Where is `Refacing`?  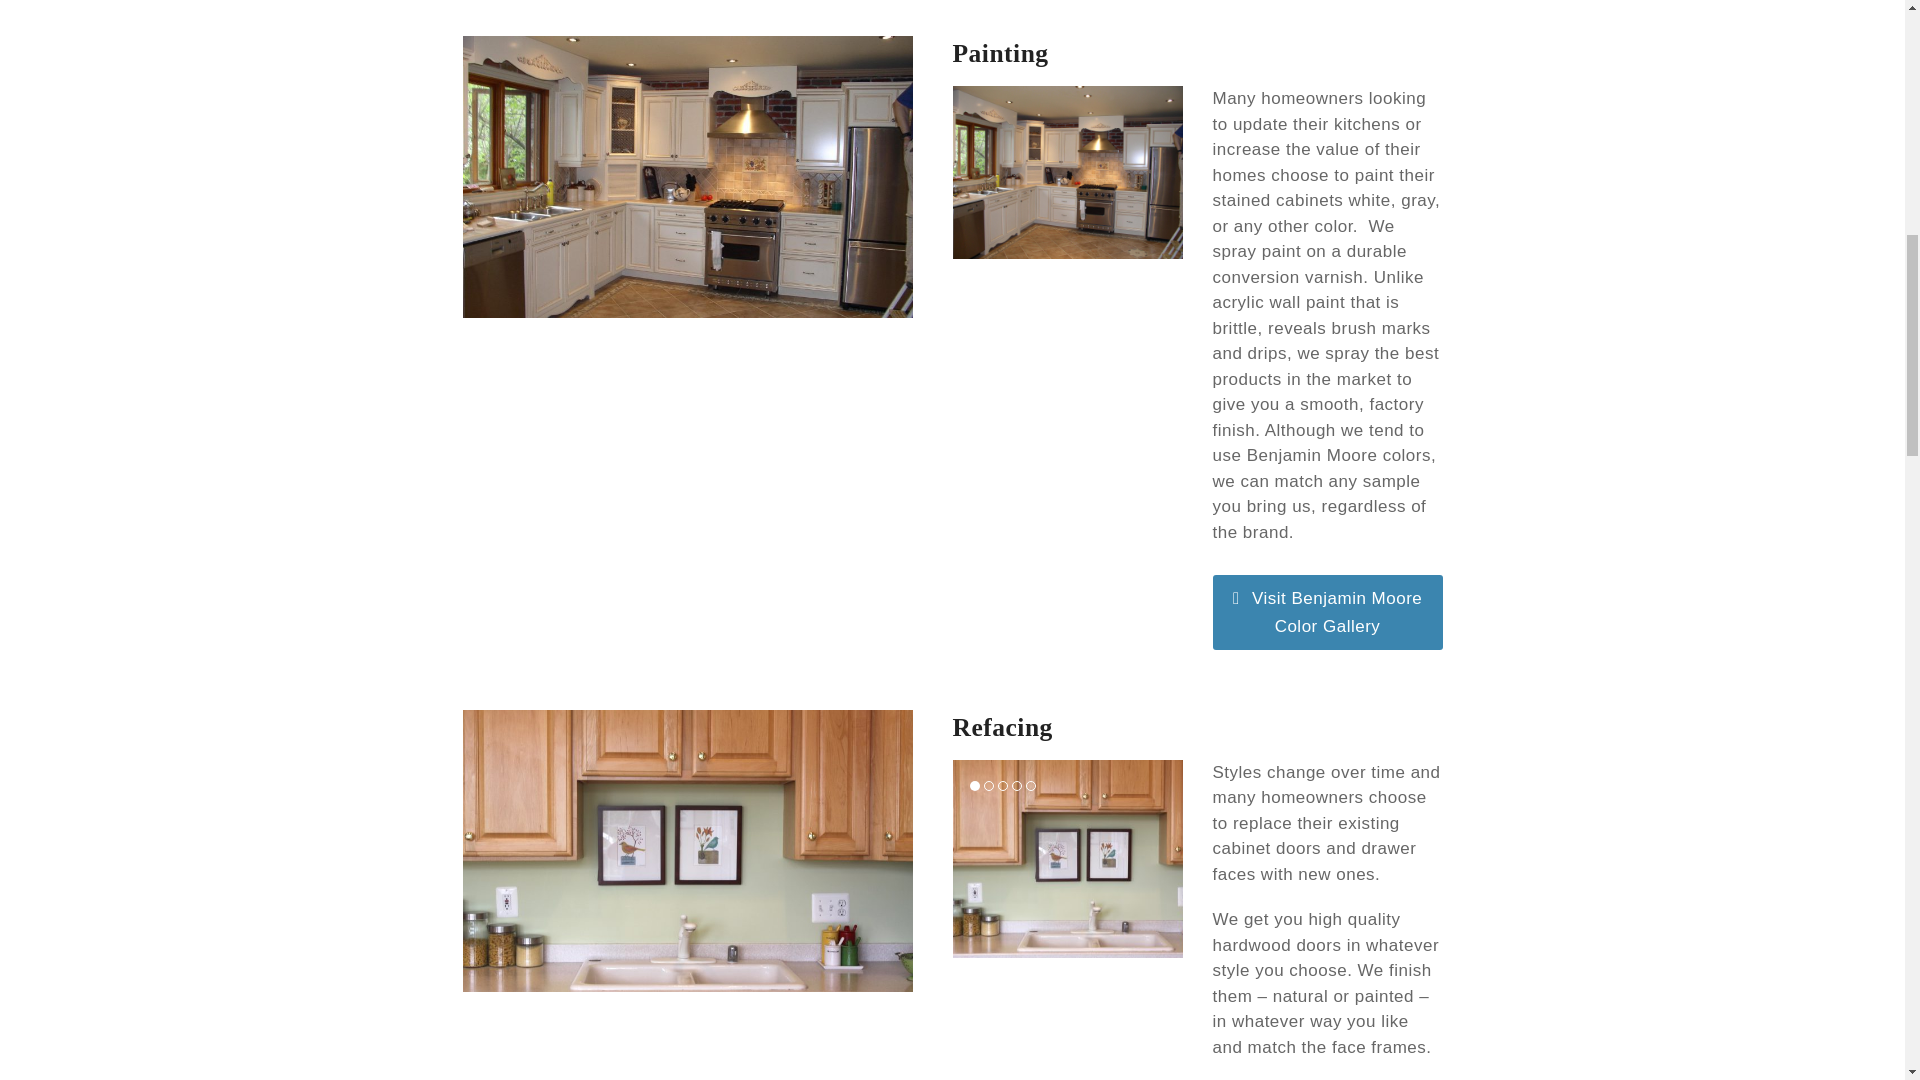 Refacing is located at coordinates (688, 849).